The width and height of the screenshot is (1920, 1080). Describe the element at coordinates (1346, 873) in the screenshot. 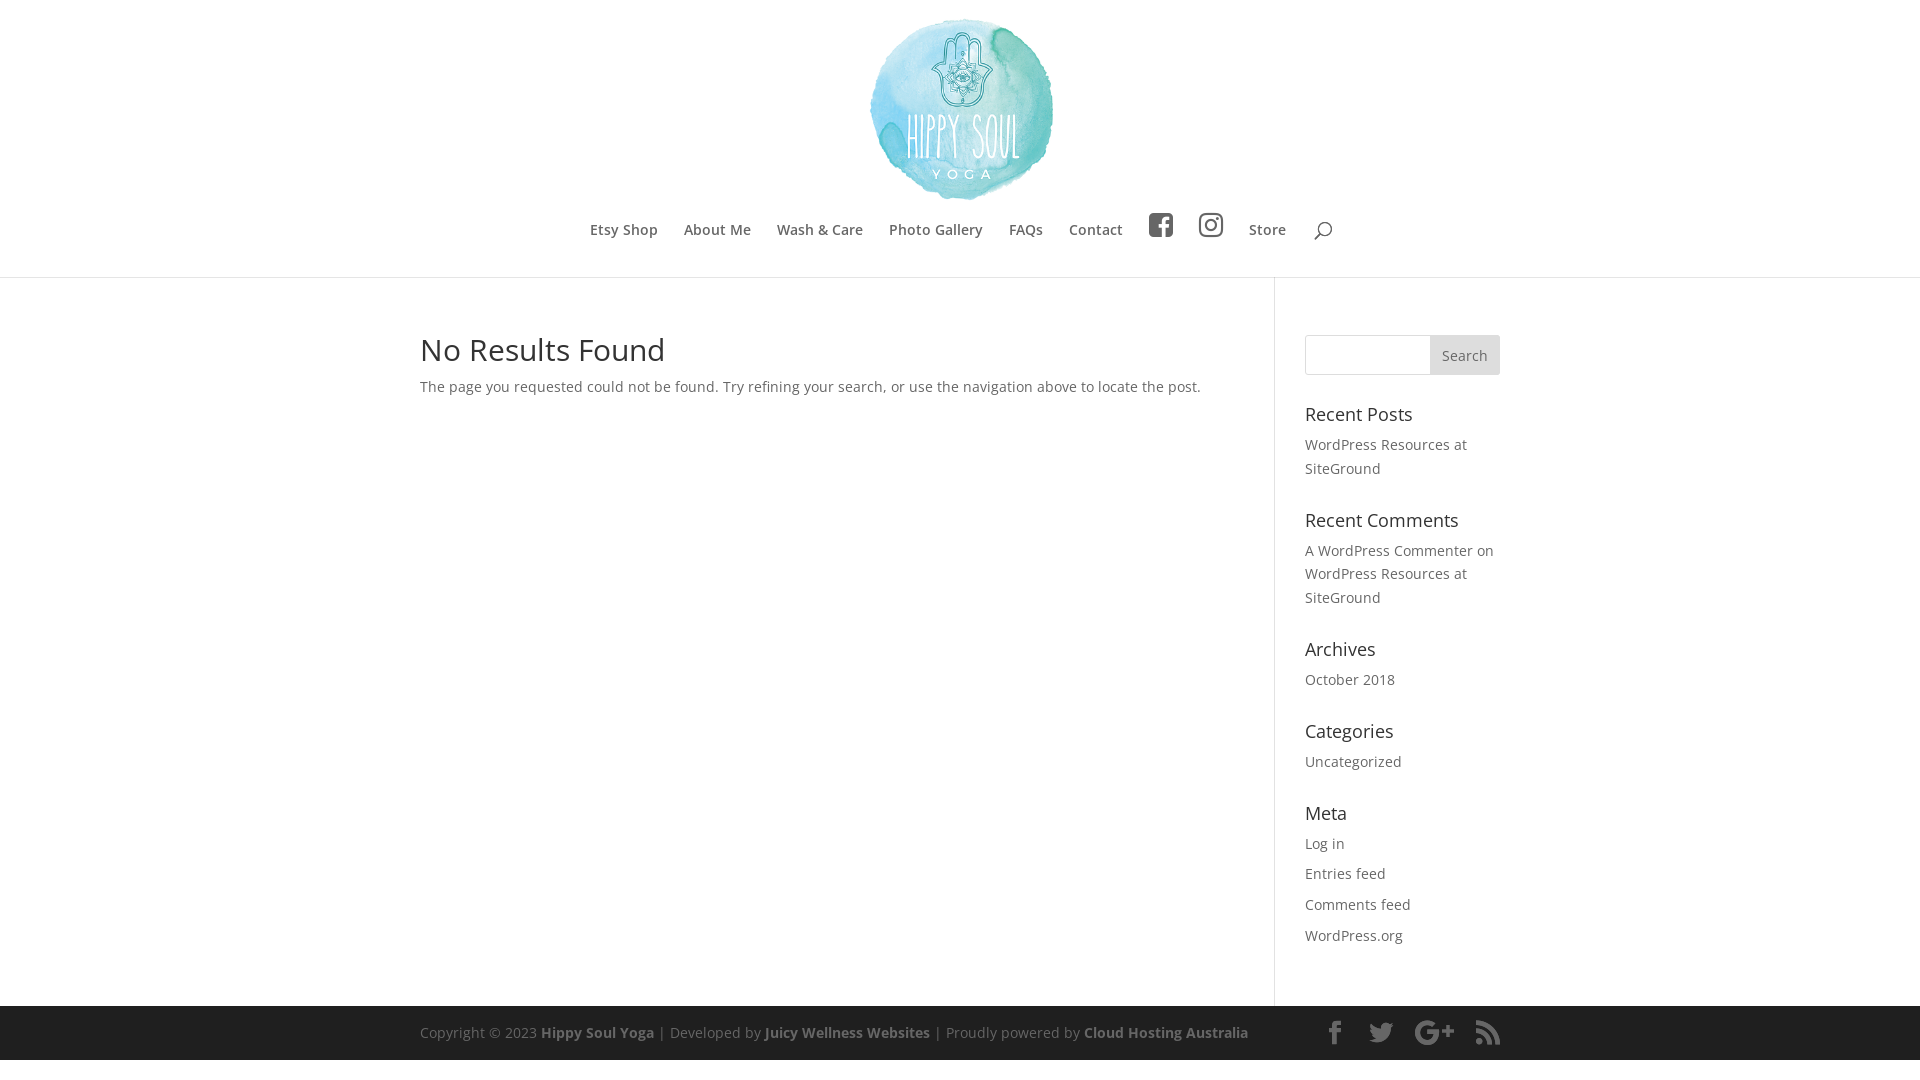

I see `Entries feed` at that location.